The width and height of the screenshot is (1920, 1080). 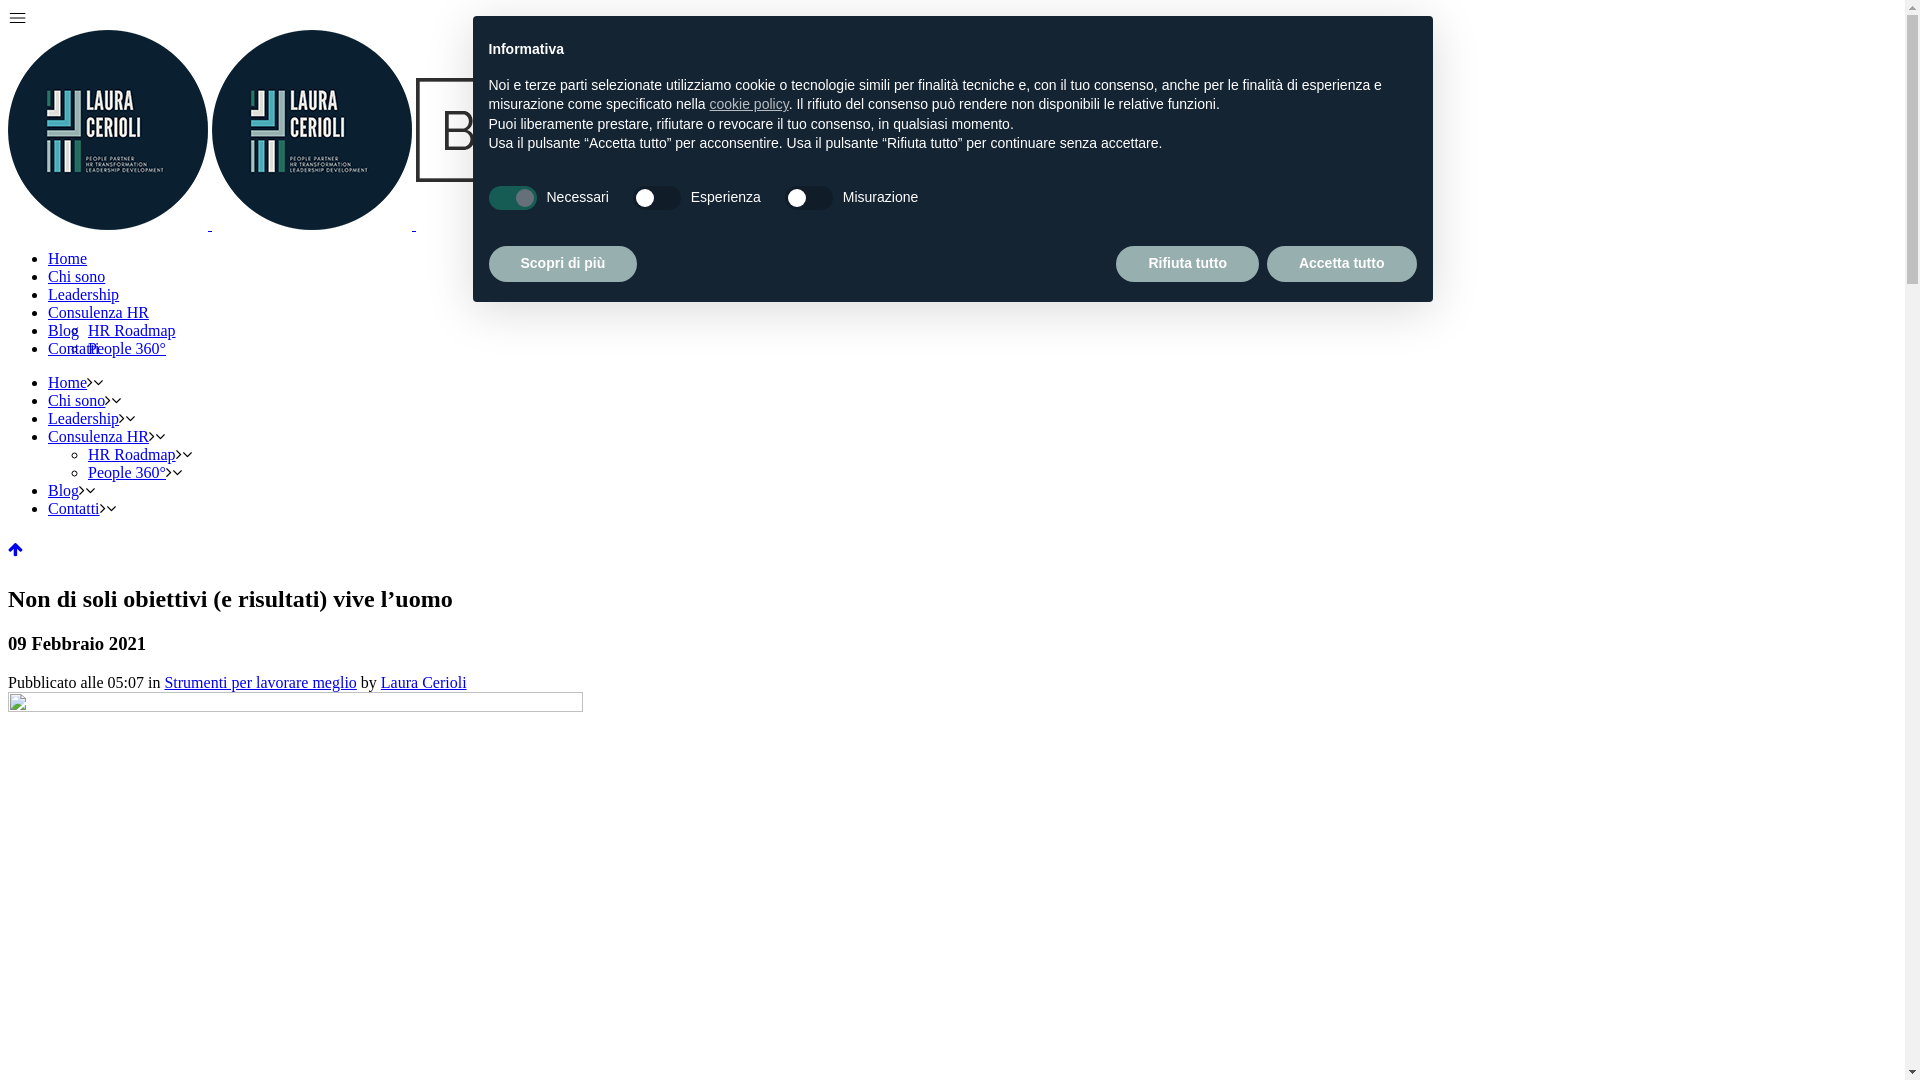 I want to click on Chi sono, so click(x=76, y=276).